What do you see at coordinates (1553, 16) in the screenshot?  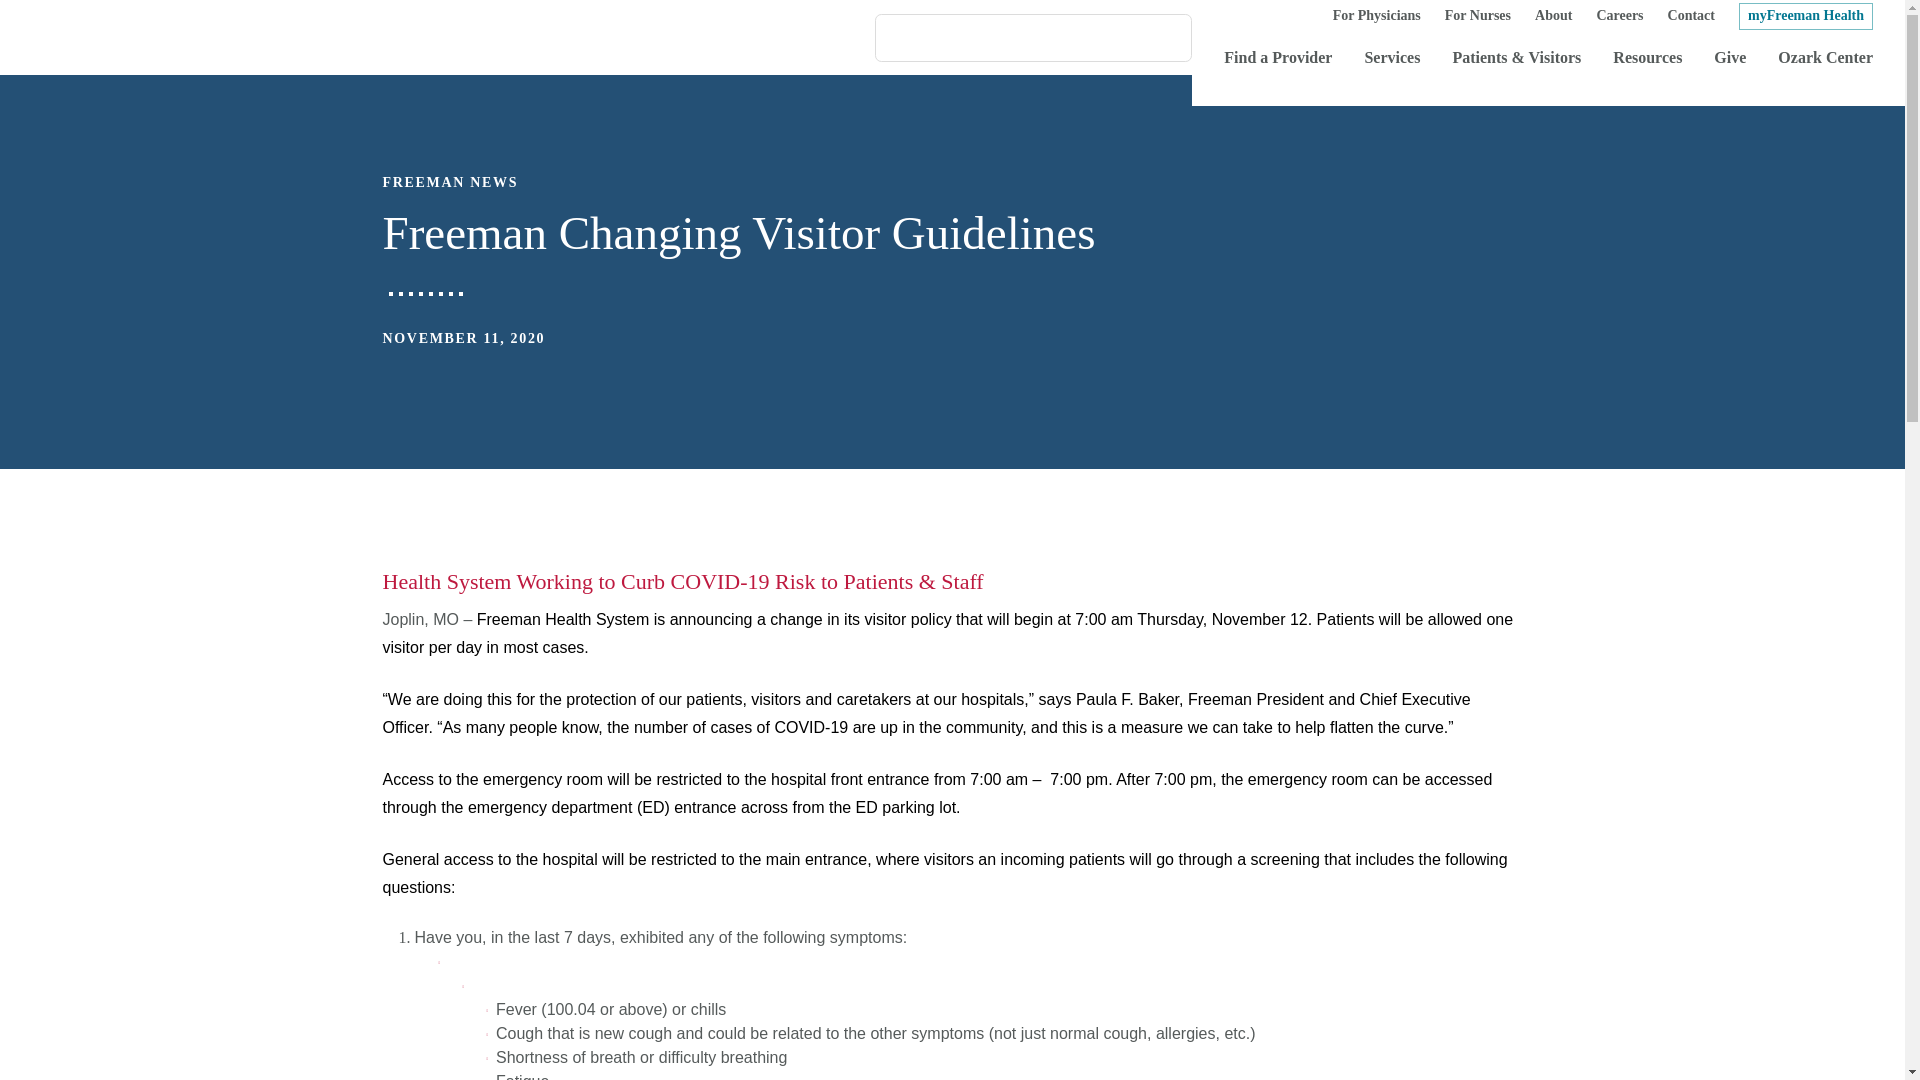 I see `About` at bounding box center [1553, 16].